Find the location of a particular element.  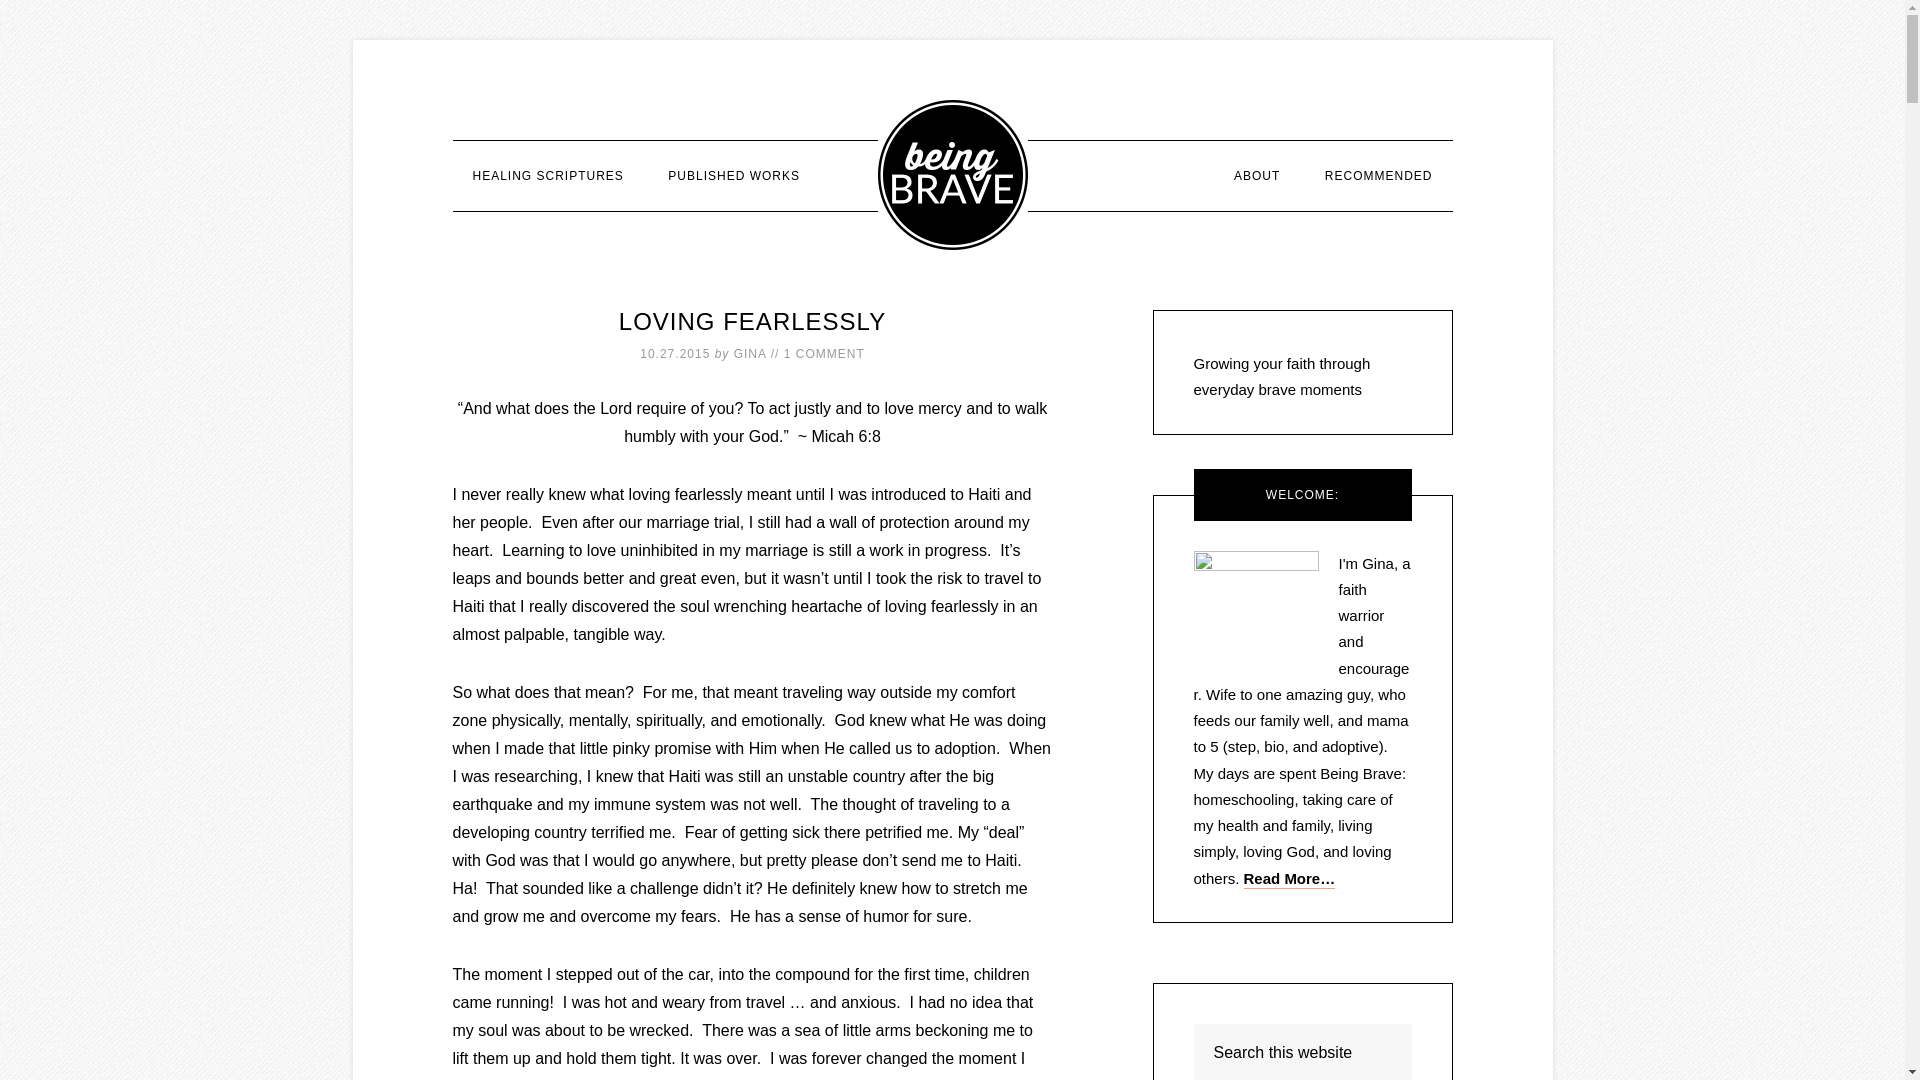

RECOMMENDED is located at coordinates (1379, 176).